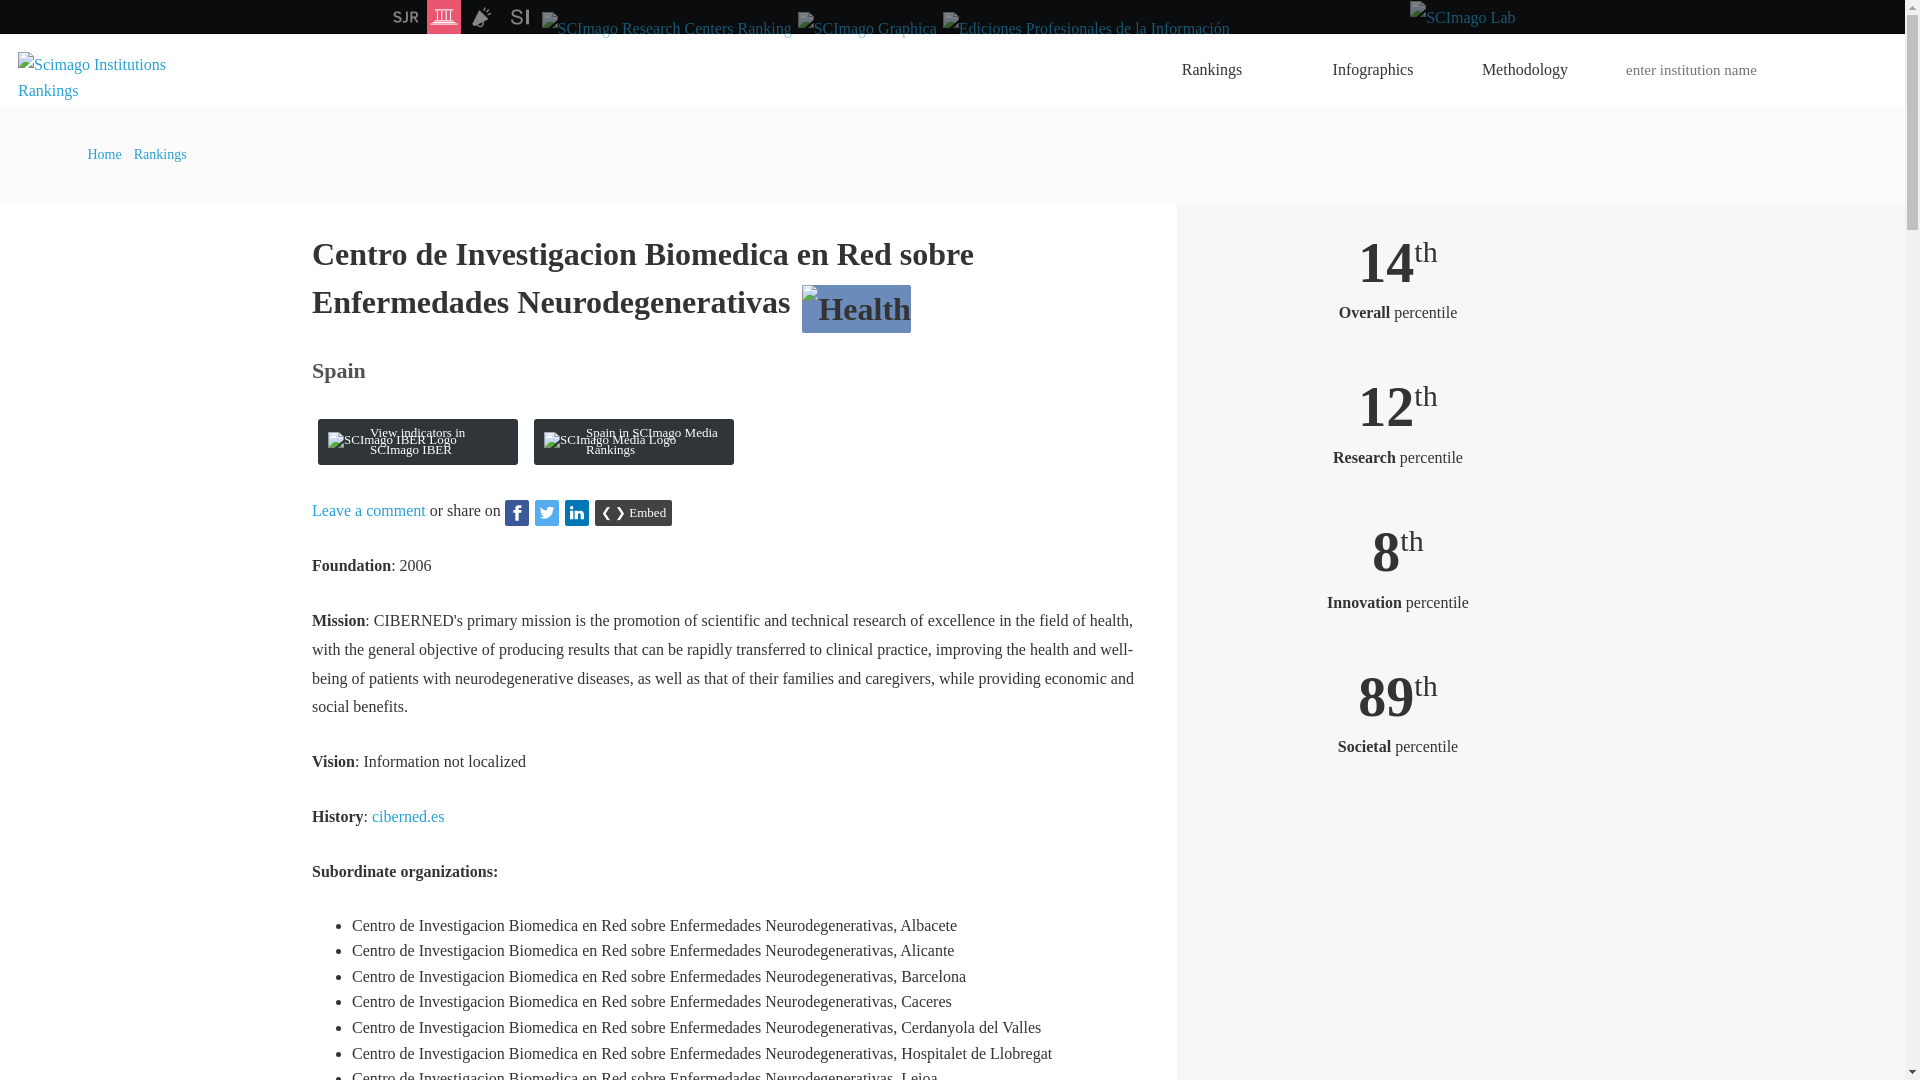 This screenshot has height=1080, width=1920. What do you see at coordinates (160, 154) in the screenshot?
I see `Rankings` at bounding box center [160, 154].